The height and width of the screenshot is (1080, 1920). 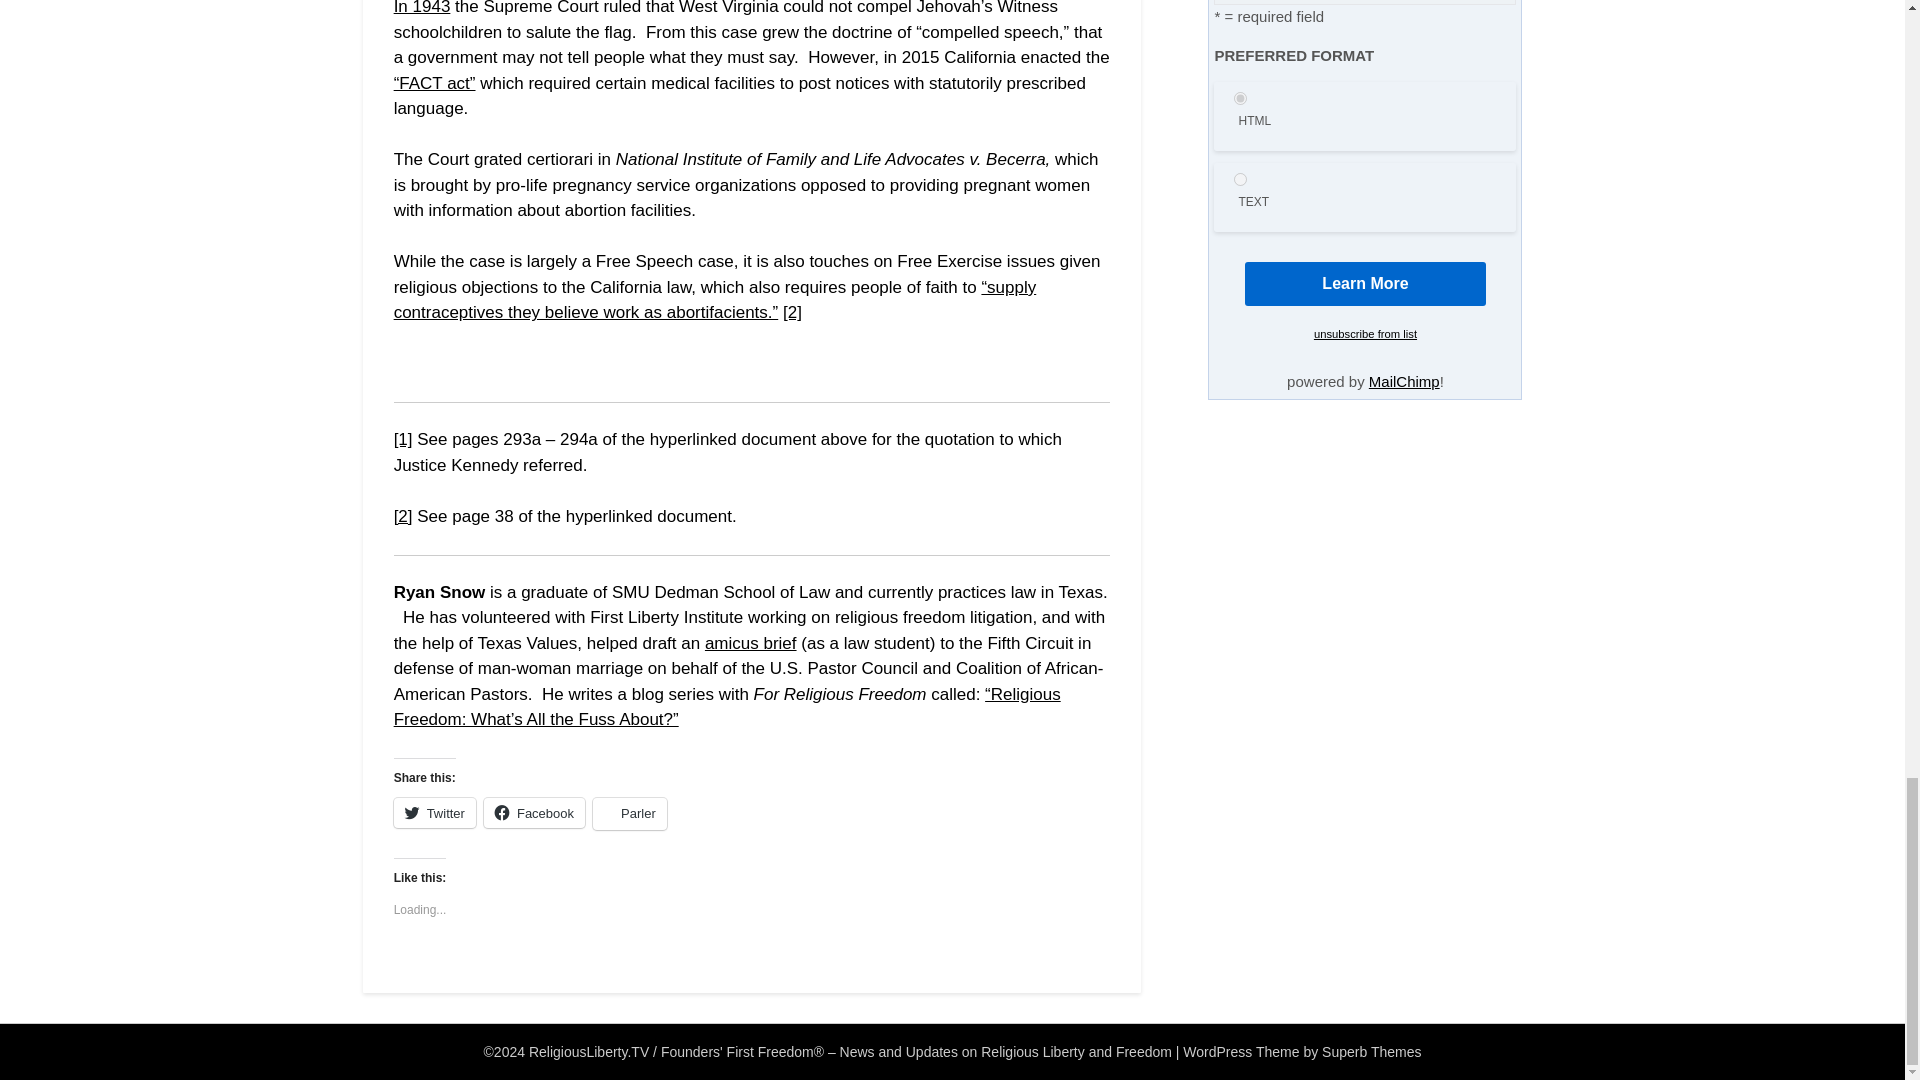 What do you see at coordinates (750, 643) in the screenshot?
I see `amicus brief` at bounding box center [750, 643].